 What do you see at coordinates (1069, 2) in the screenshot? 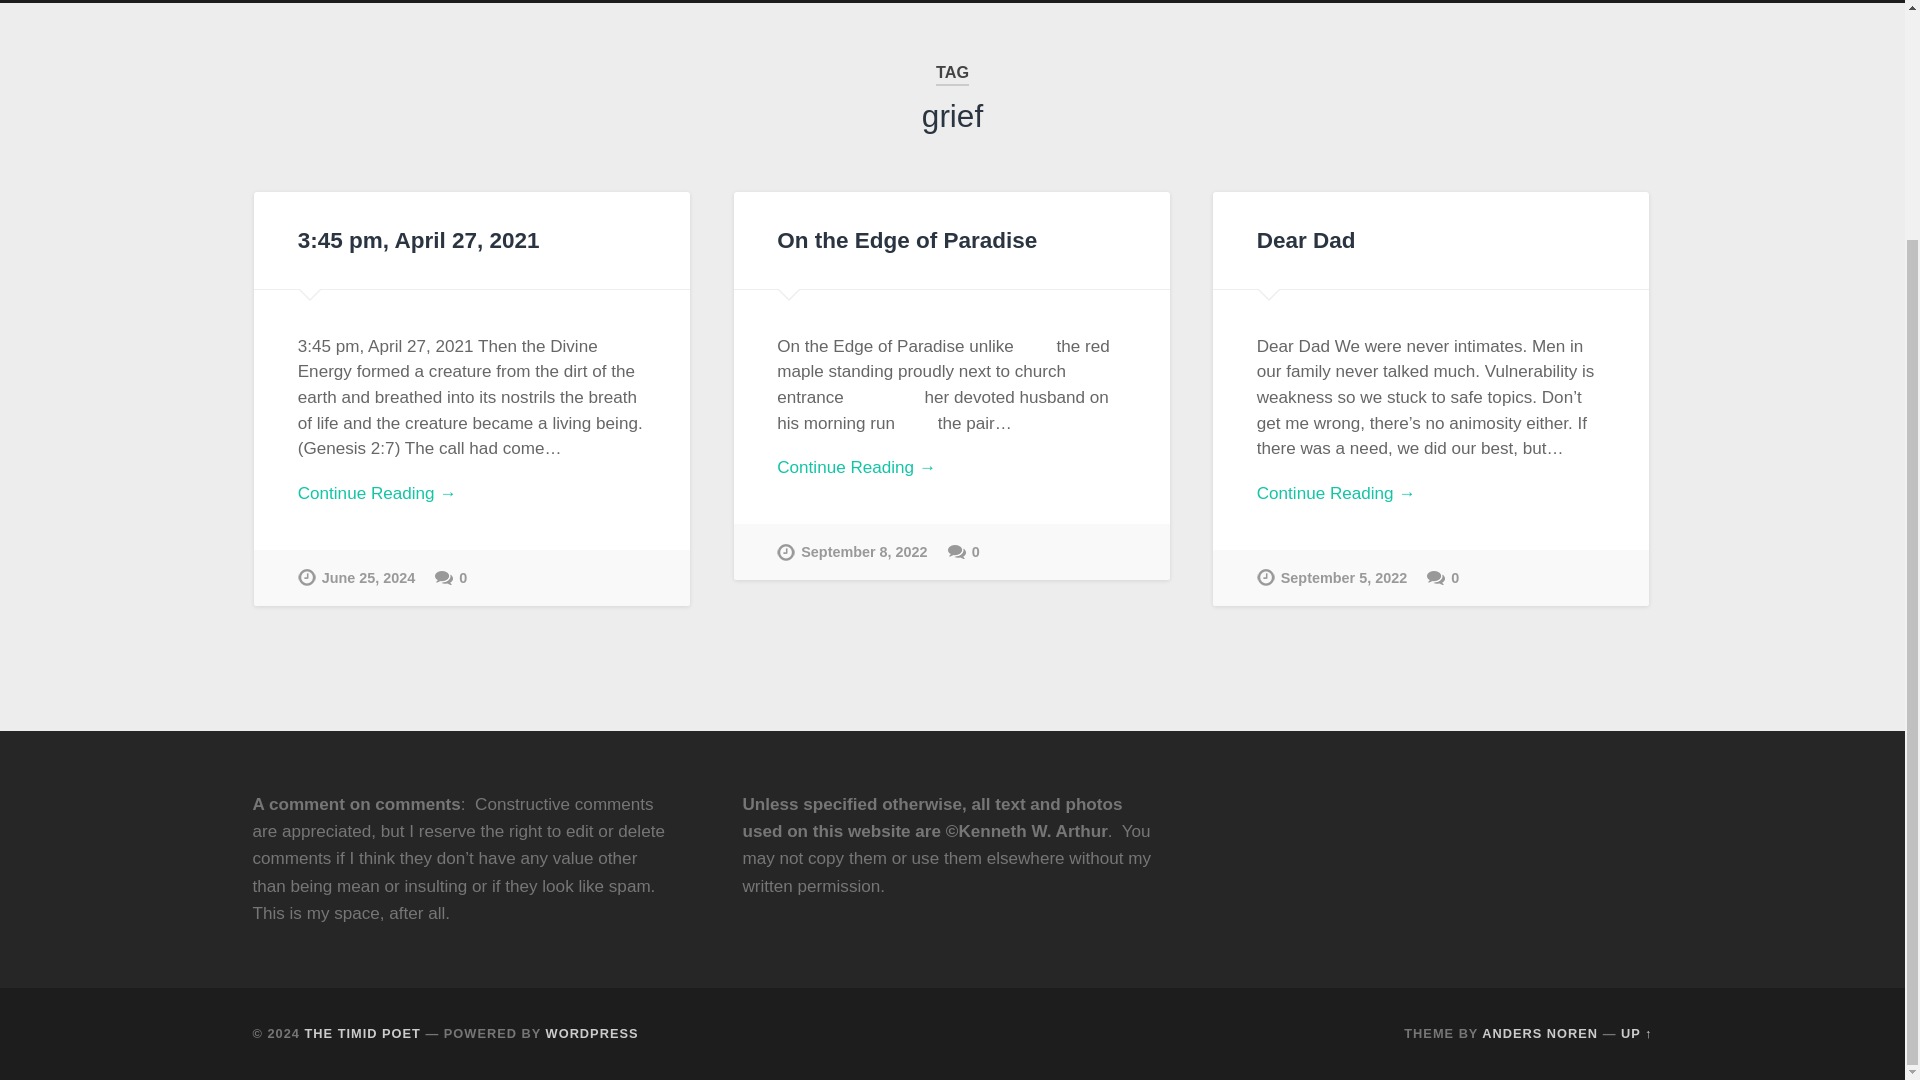
I see `CONTACT` at bounding box center [1069, 2].